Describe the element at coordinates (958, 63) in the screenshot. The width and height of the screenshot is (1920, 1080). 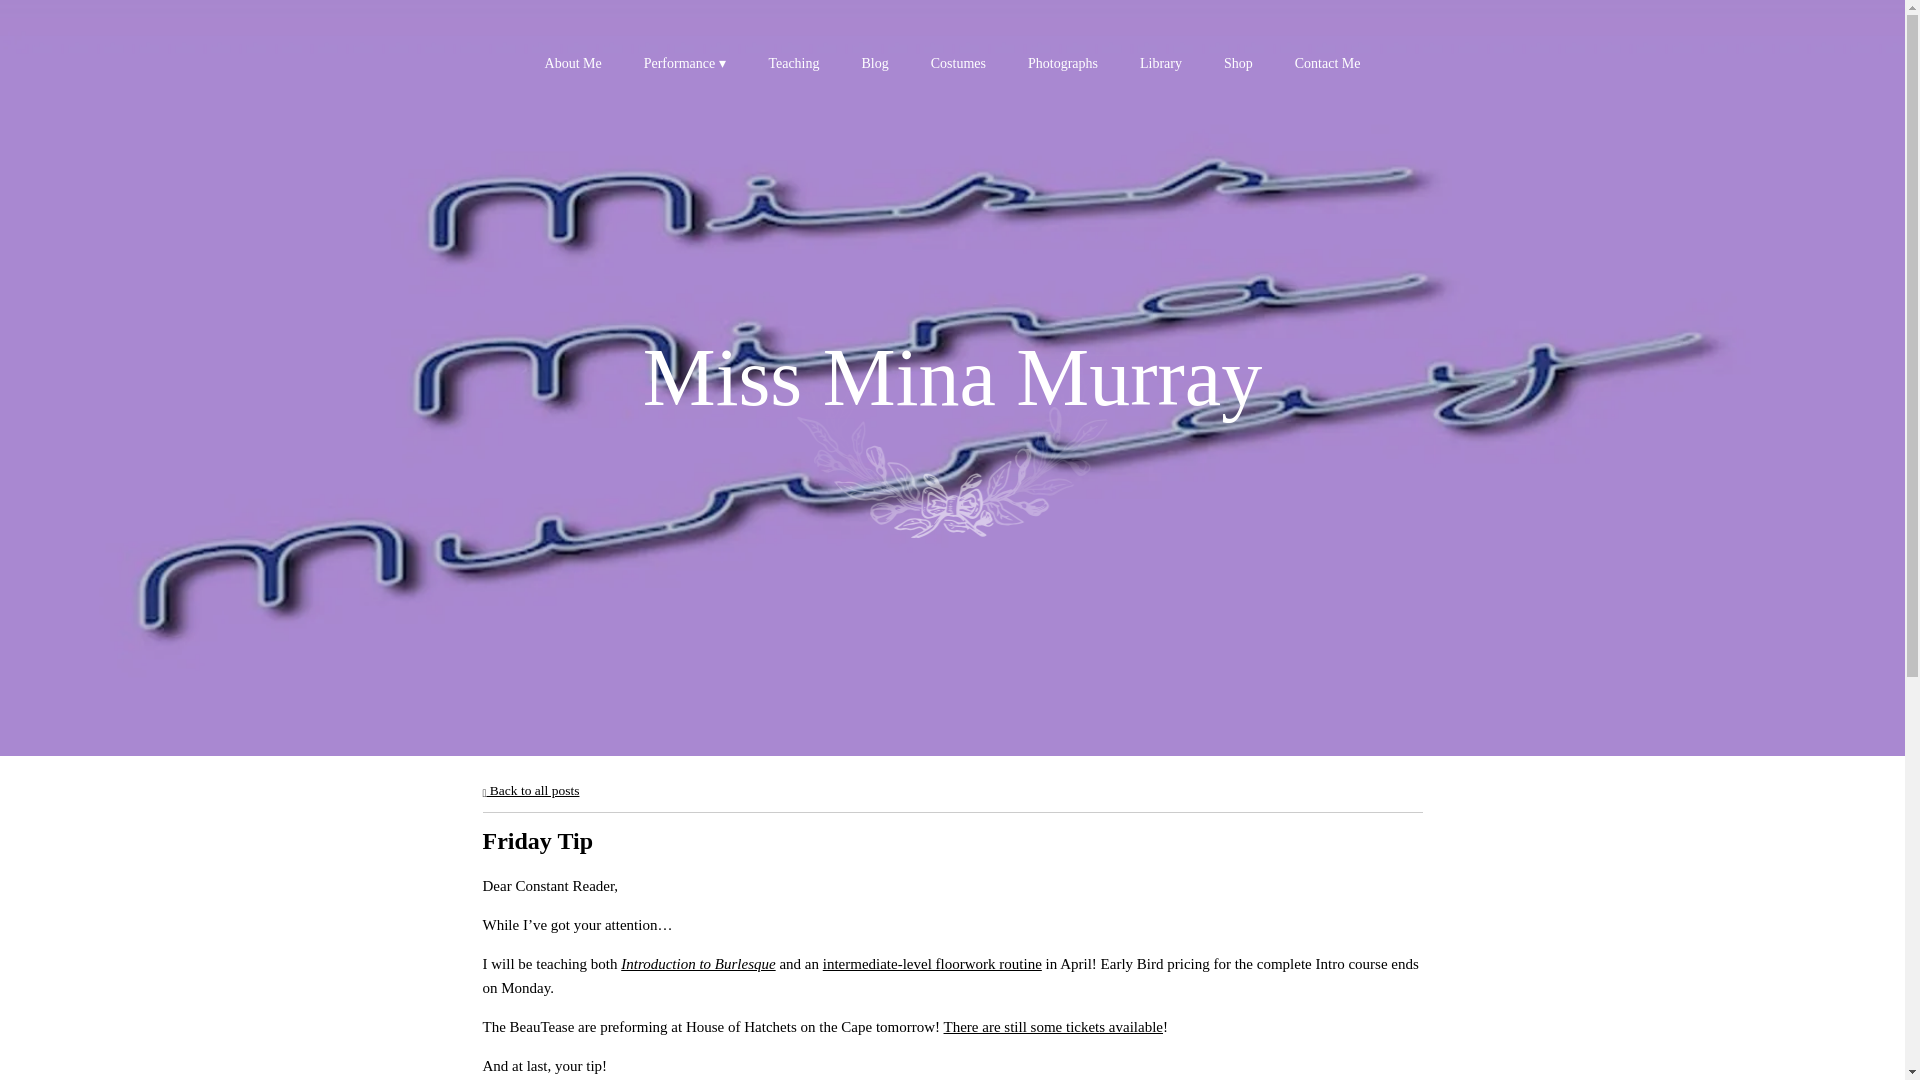
I see `Costumes` at that location.